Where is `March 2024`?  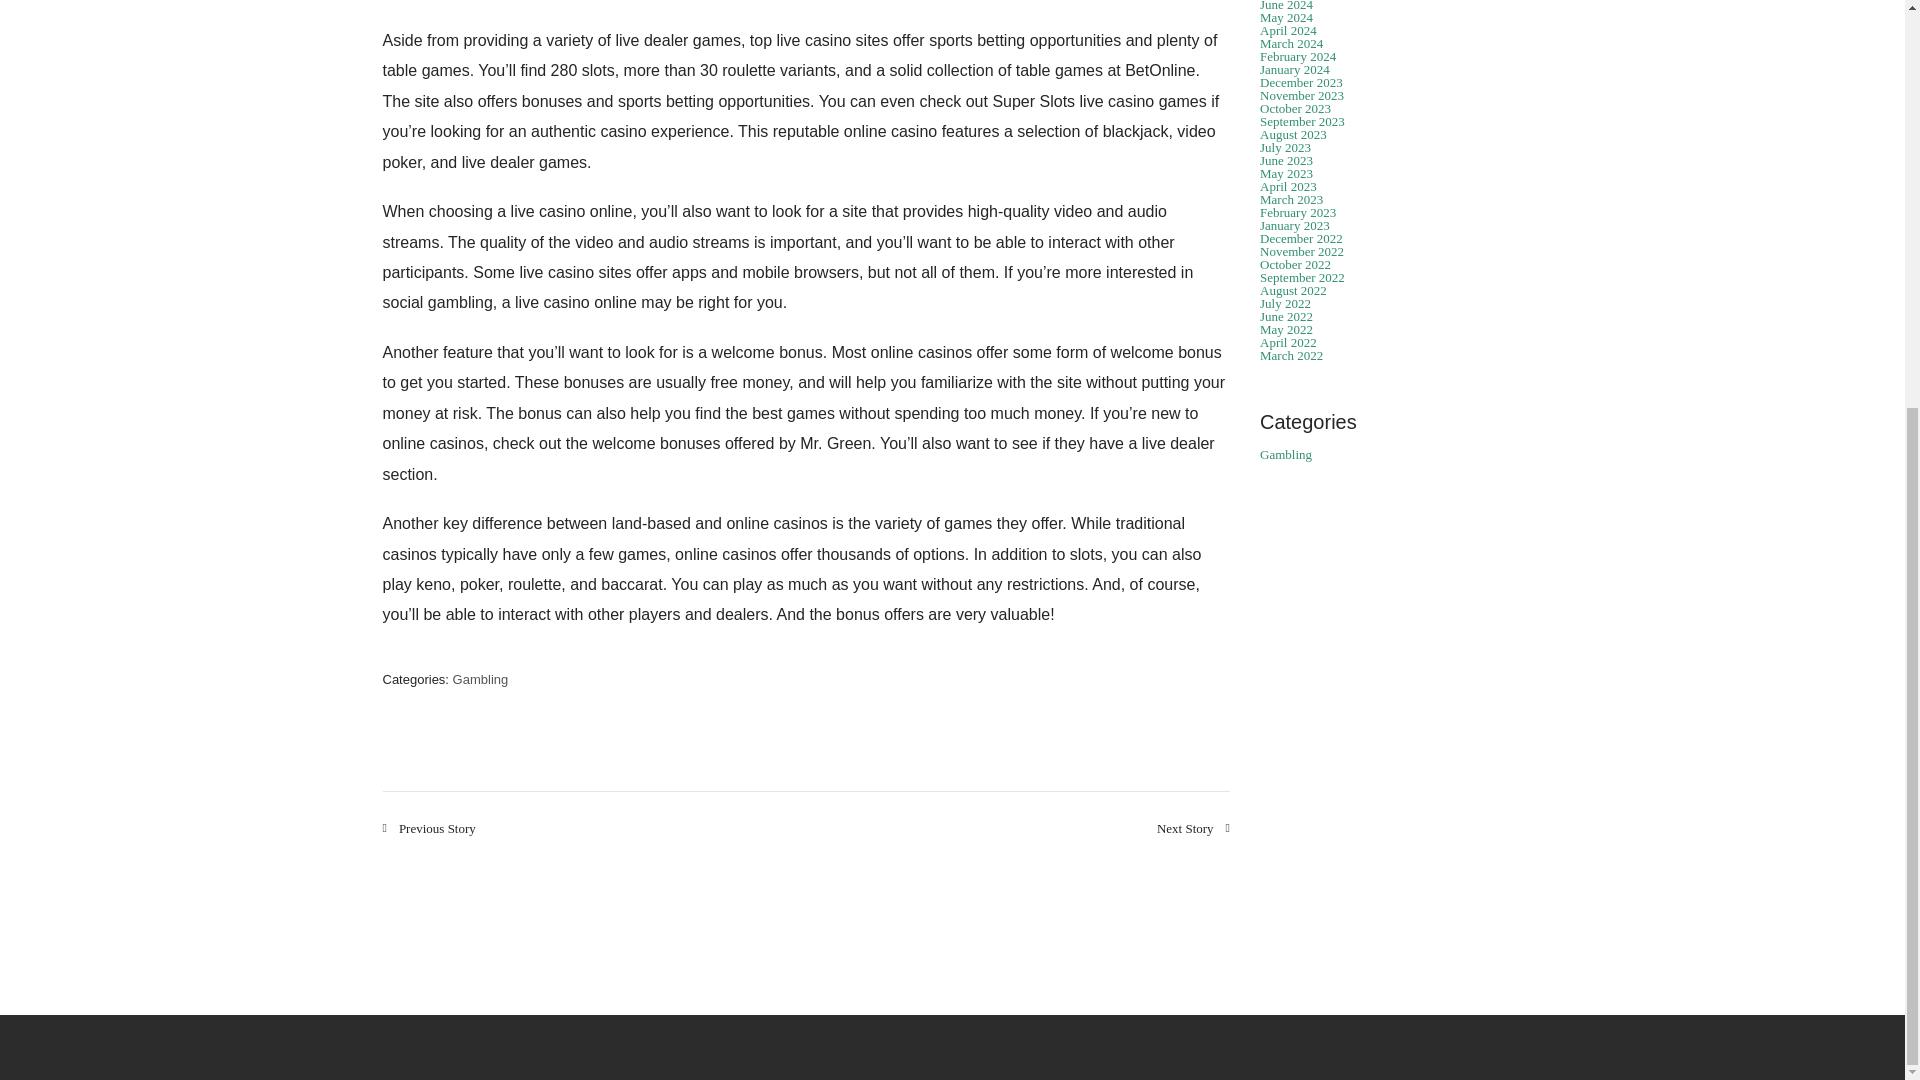
March 2024 is located at coordinates (1290, 42).